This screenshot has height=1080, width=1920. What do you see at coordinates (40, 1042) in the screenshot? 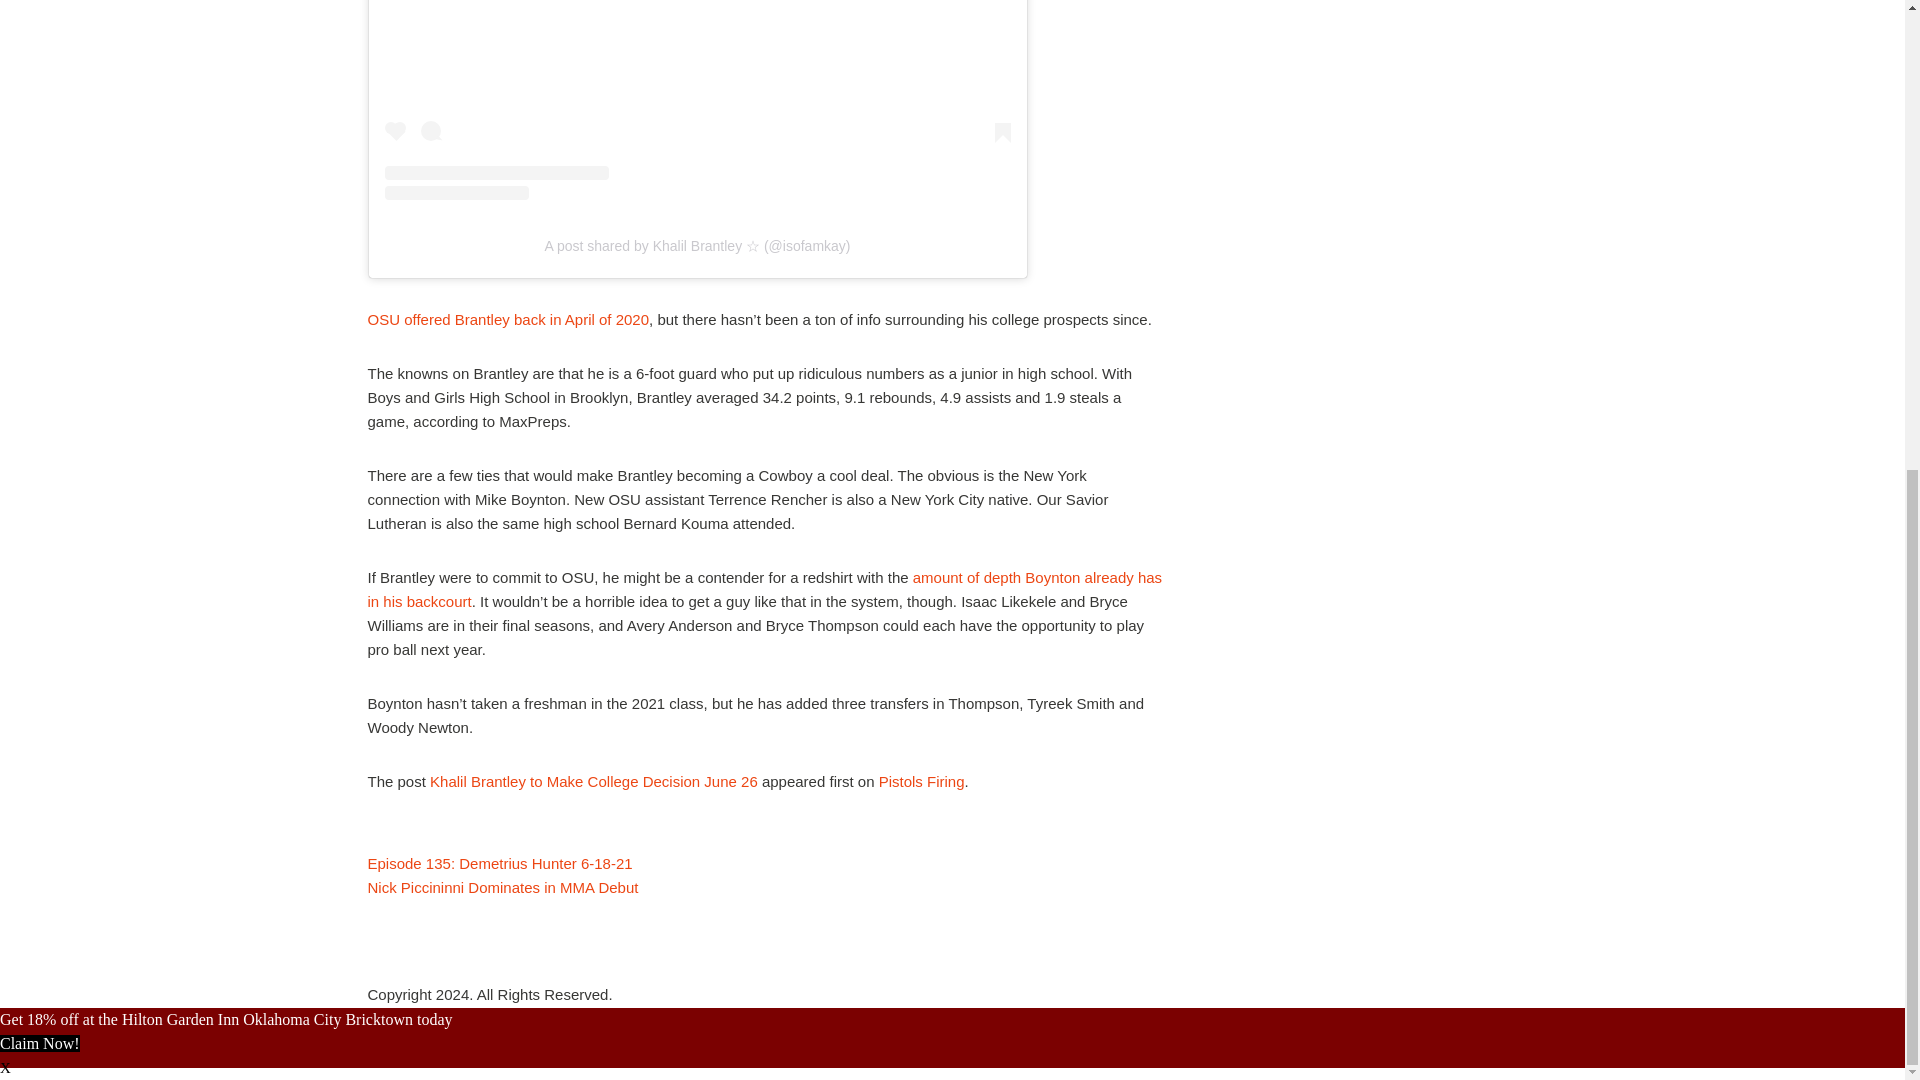
I see `Claim Now!` at bounding box center [40, 1042].